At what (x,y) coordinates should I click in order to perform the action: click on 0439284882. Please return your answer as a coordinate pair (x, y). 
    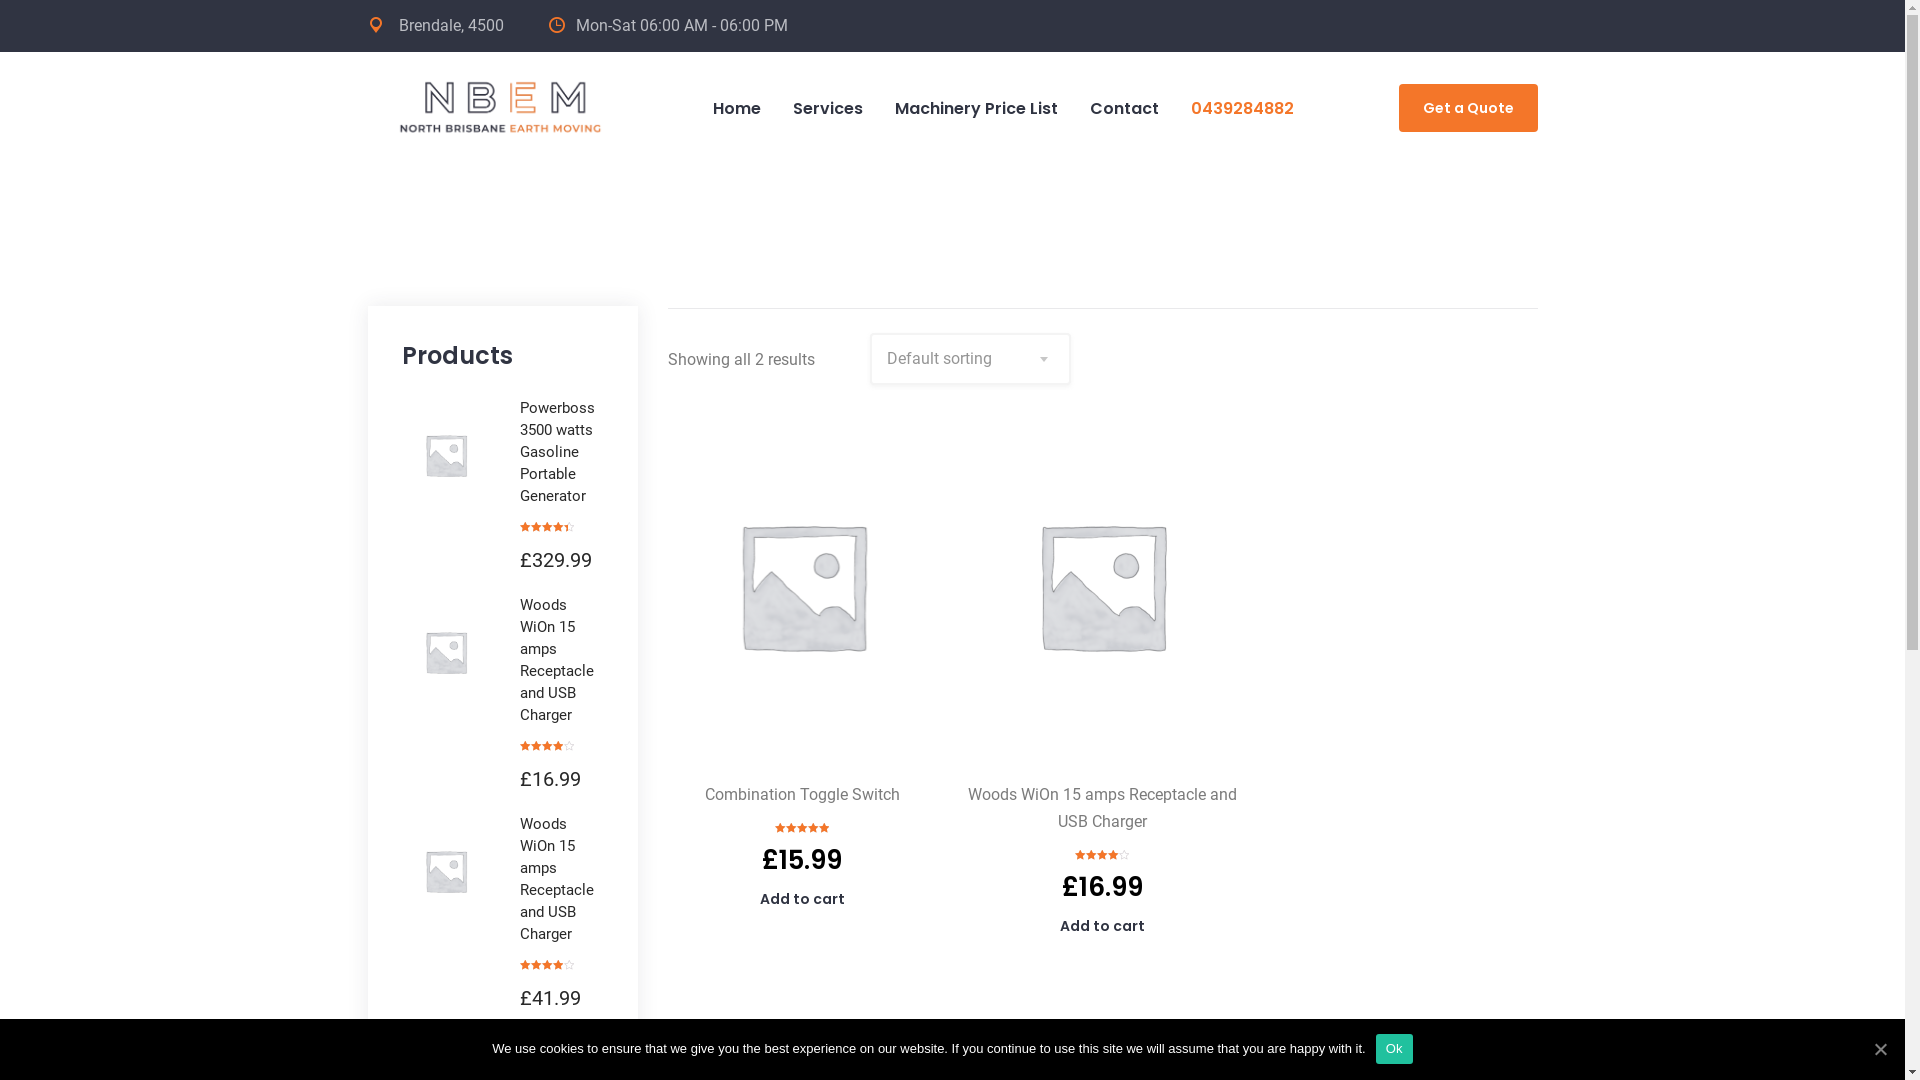
    Looking at the image, I should click on (1242, 109).